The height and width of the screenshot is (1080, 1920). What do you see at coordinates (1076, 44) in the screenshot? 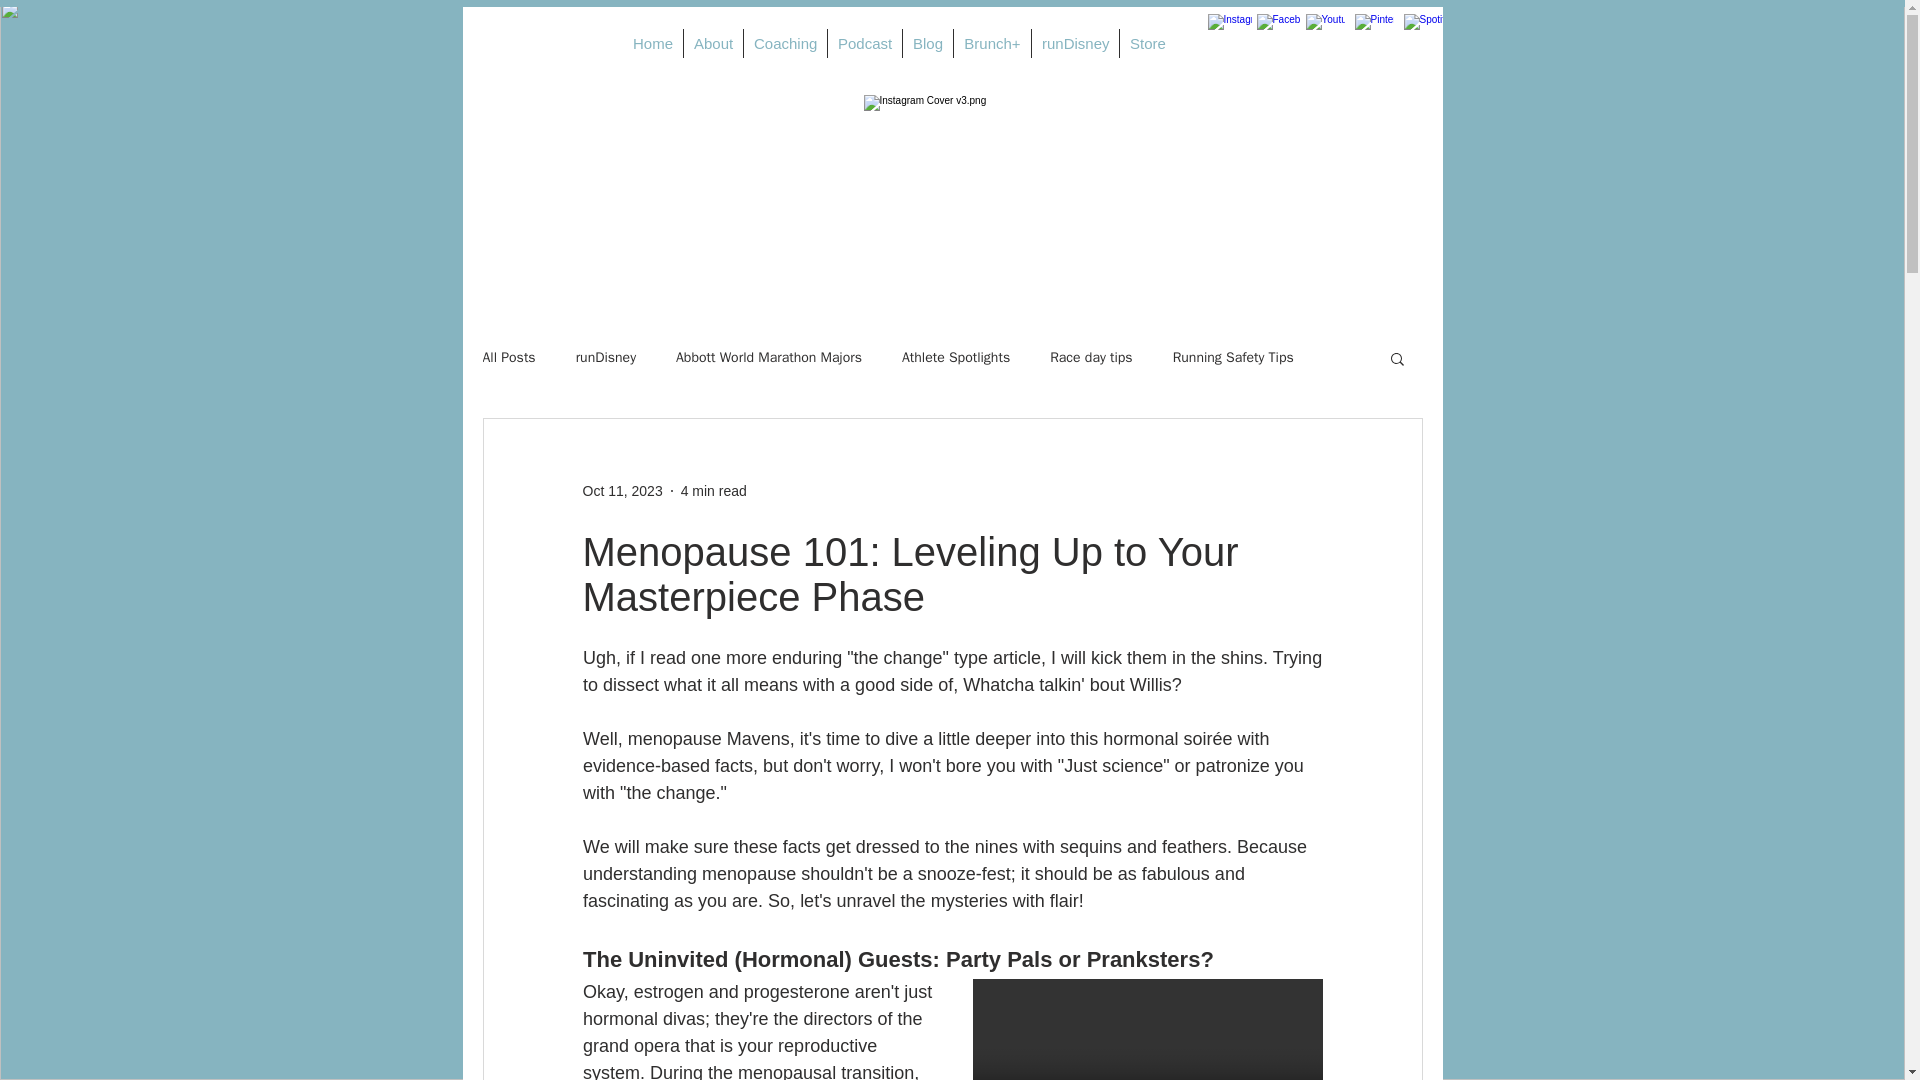
I see `runDisney` at bounding box center [1076, 44].